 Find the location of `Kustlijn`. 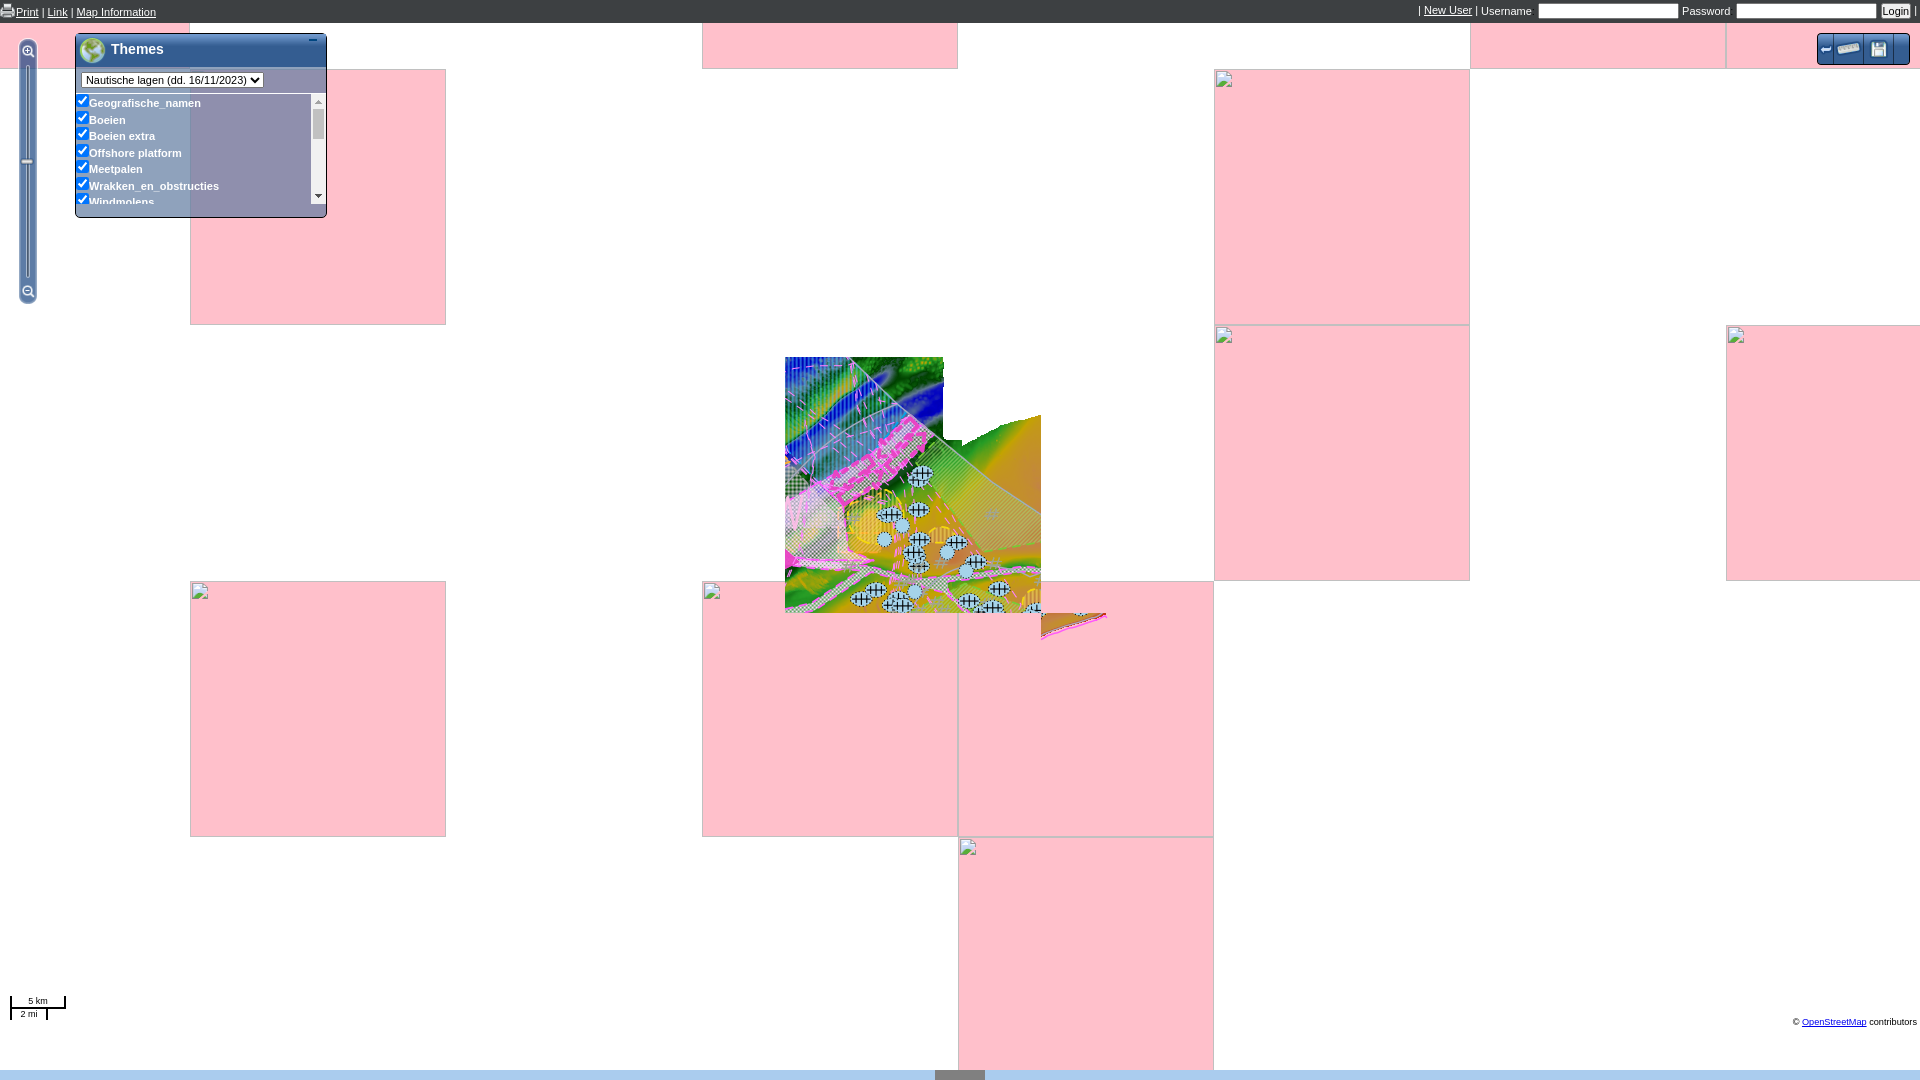

Kustlijn is located at coordinates (82, 348).